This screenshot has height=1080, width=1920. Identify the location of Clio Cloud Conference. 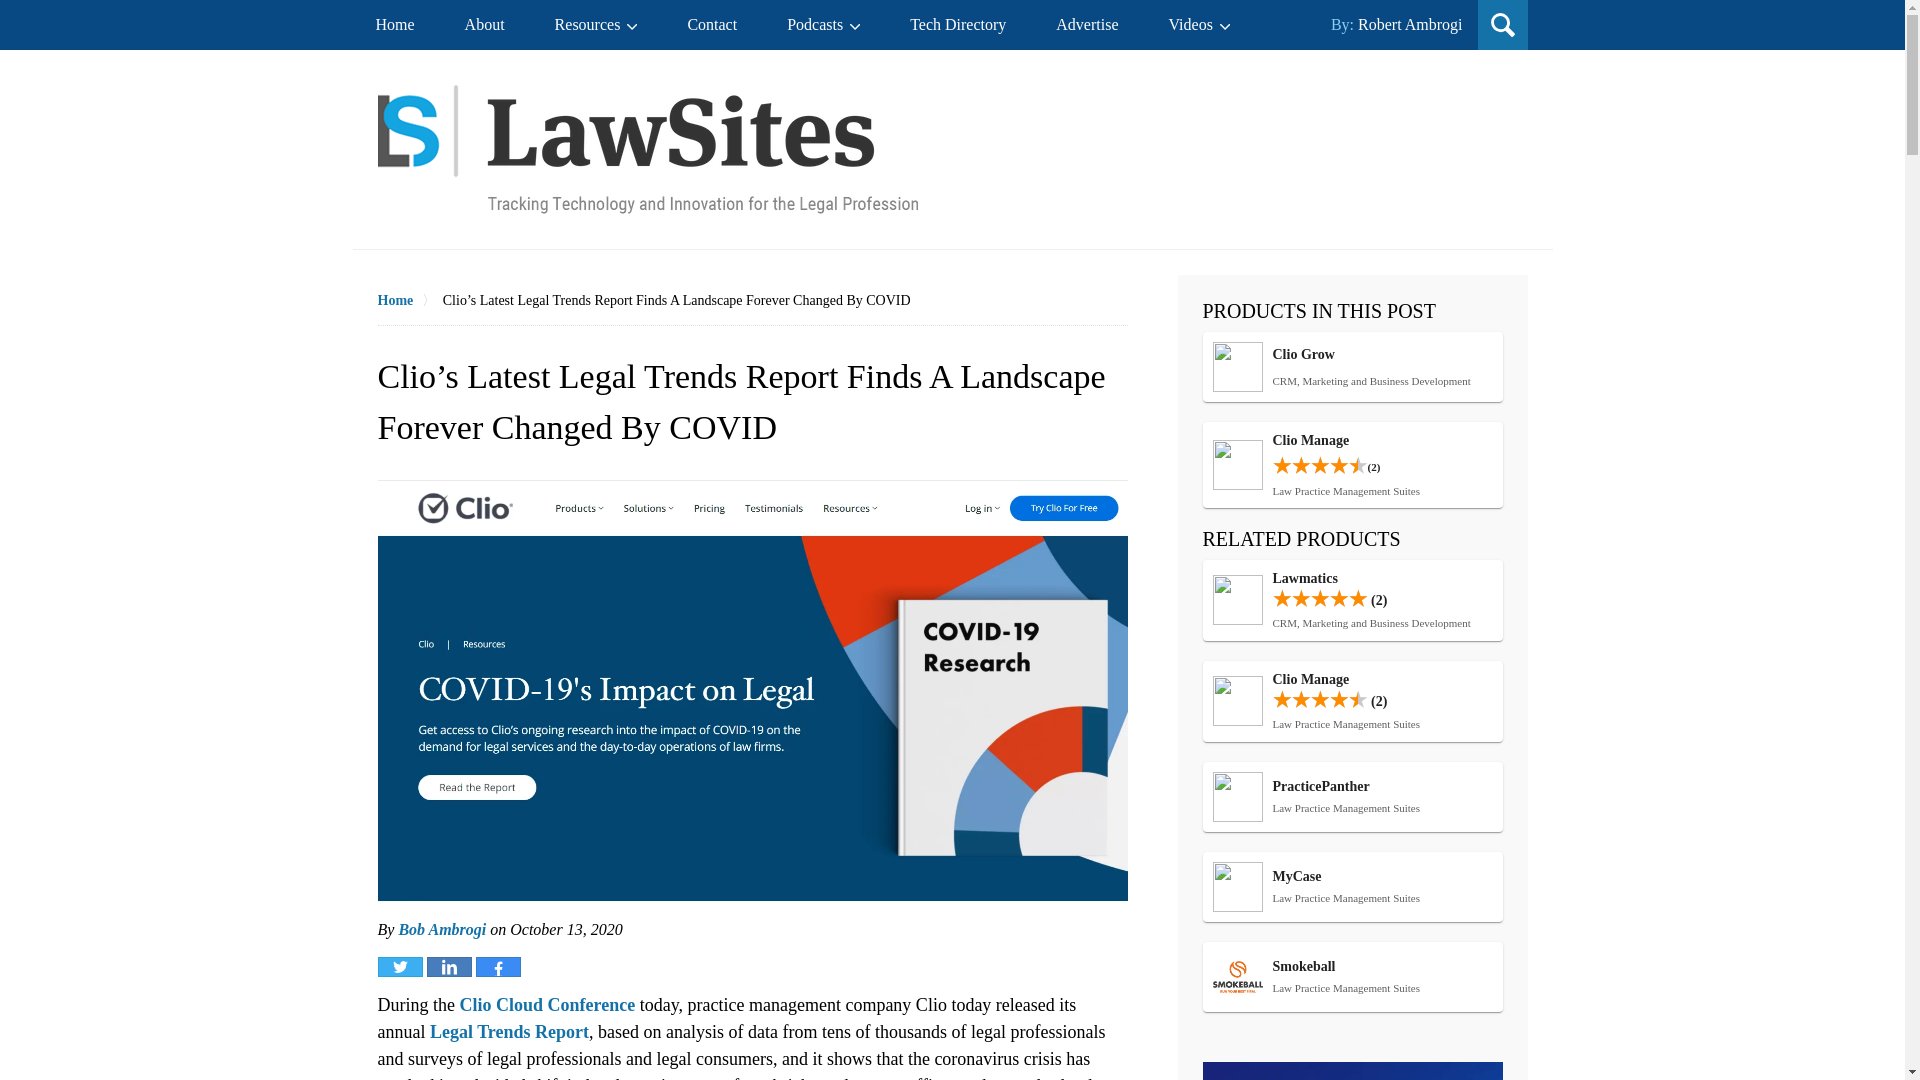
(1380, 156).